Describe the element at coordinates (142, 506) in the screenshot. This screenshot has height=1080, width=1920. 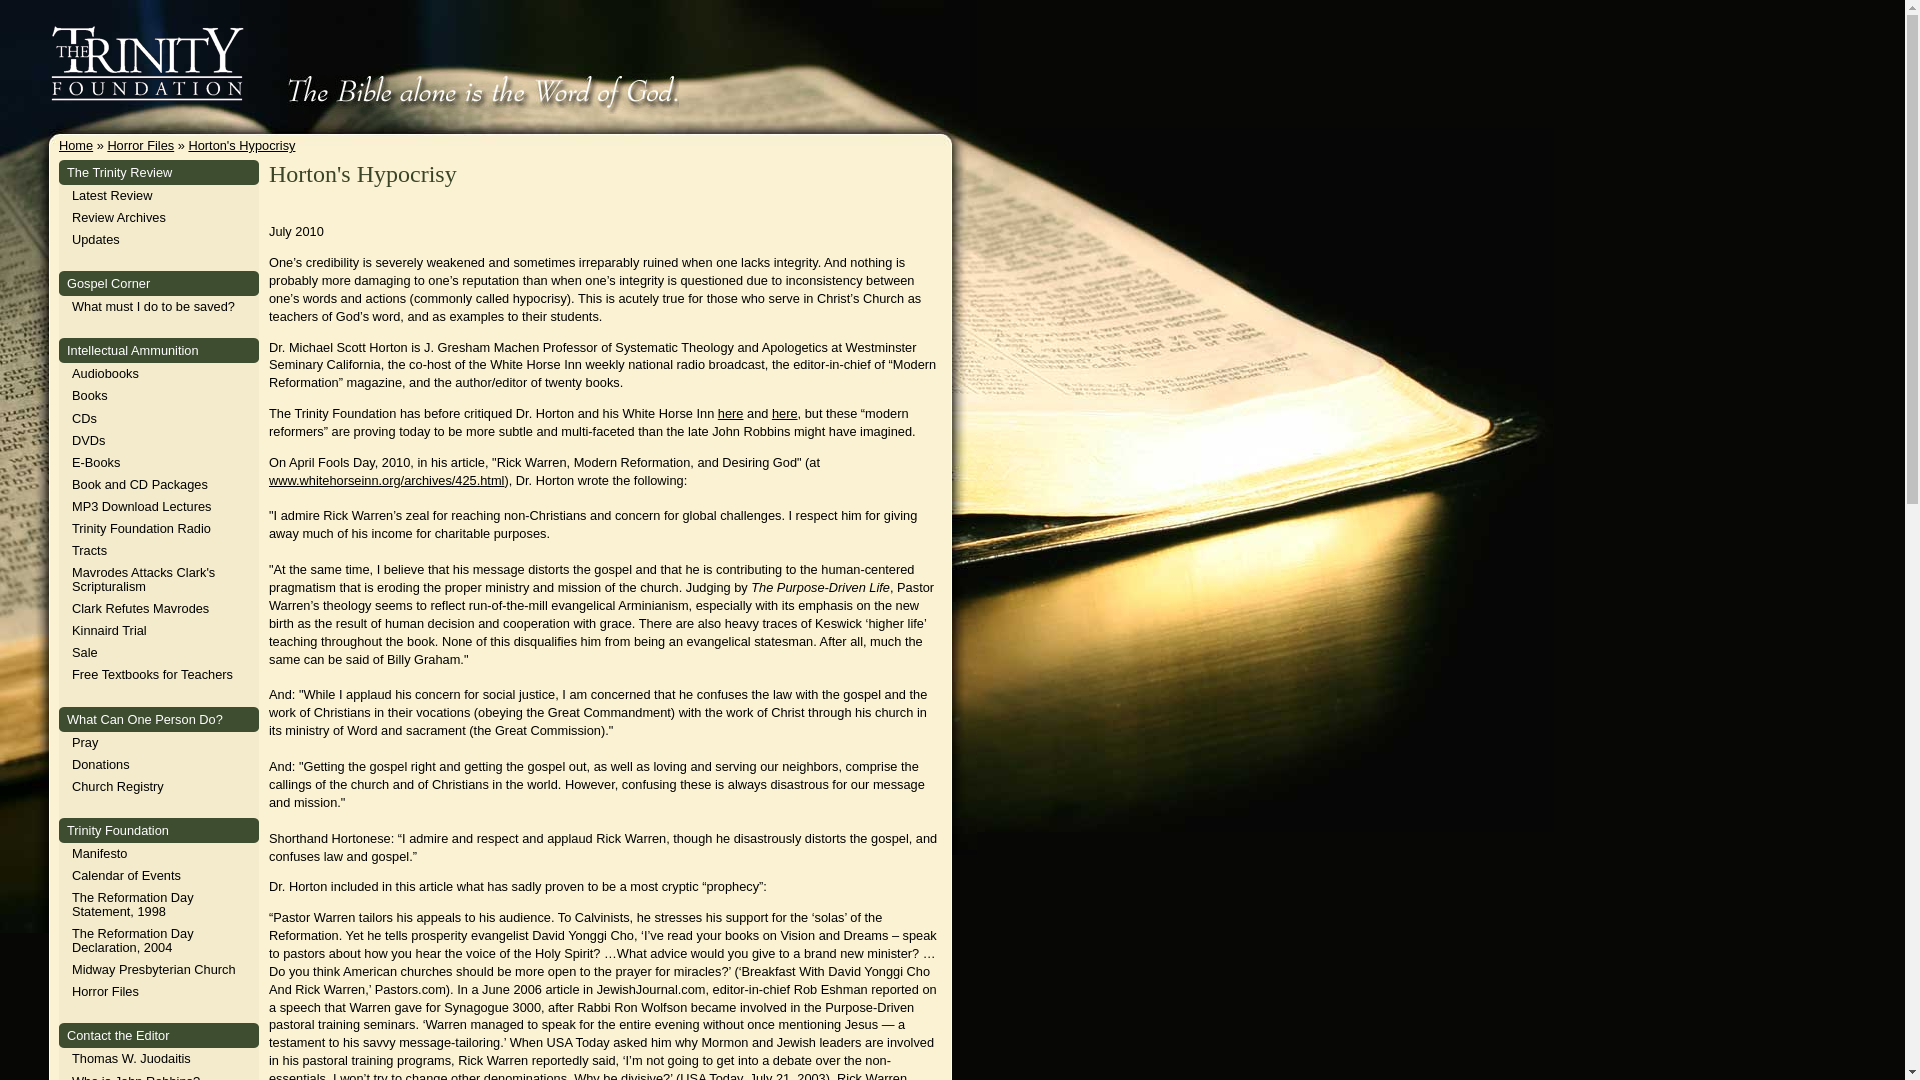
I see `MP3 Download Lectures` at that location.